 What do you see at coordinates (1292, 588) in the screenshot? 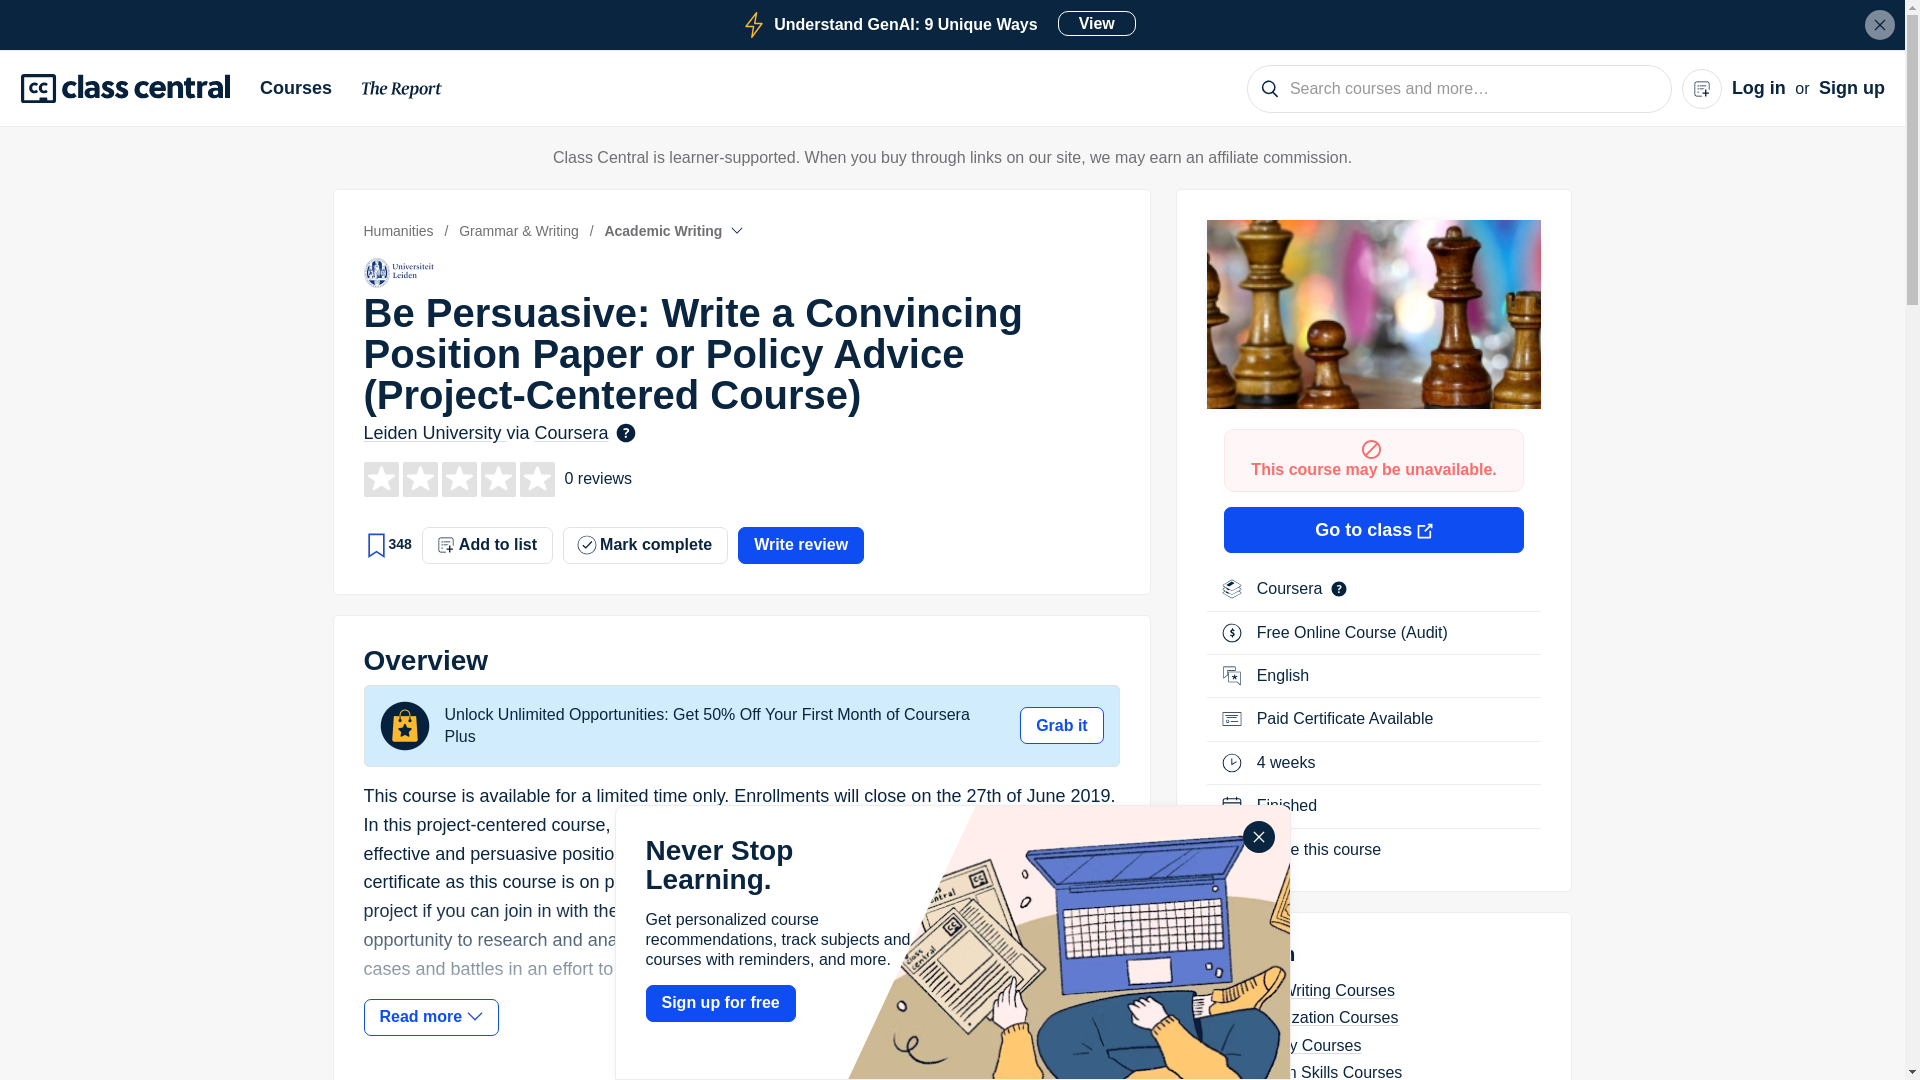
I see `The Report` at bounding box center [1292, 588].